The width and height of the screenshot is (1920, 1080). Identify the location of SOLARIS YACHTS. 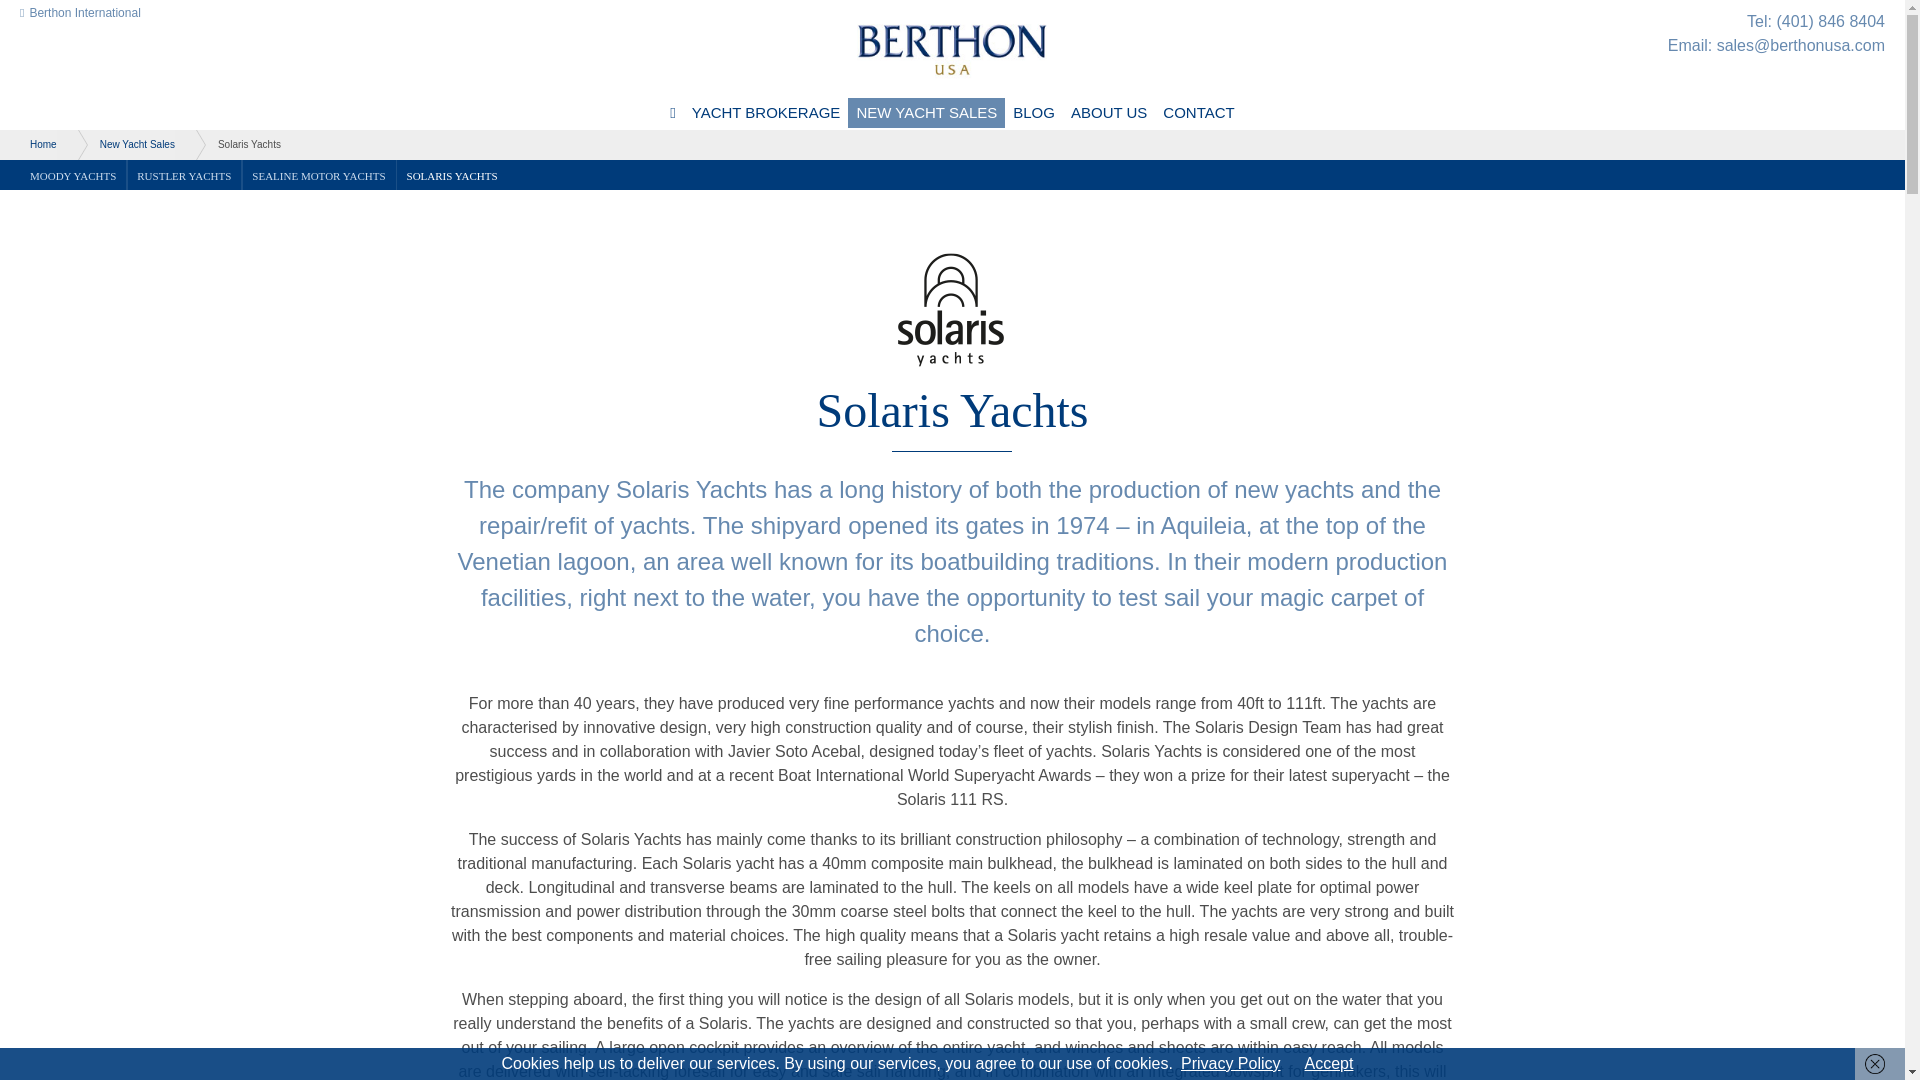
(452, 174).